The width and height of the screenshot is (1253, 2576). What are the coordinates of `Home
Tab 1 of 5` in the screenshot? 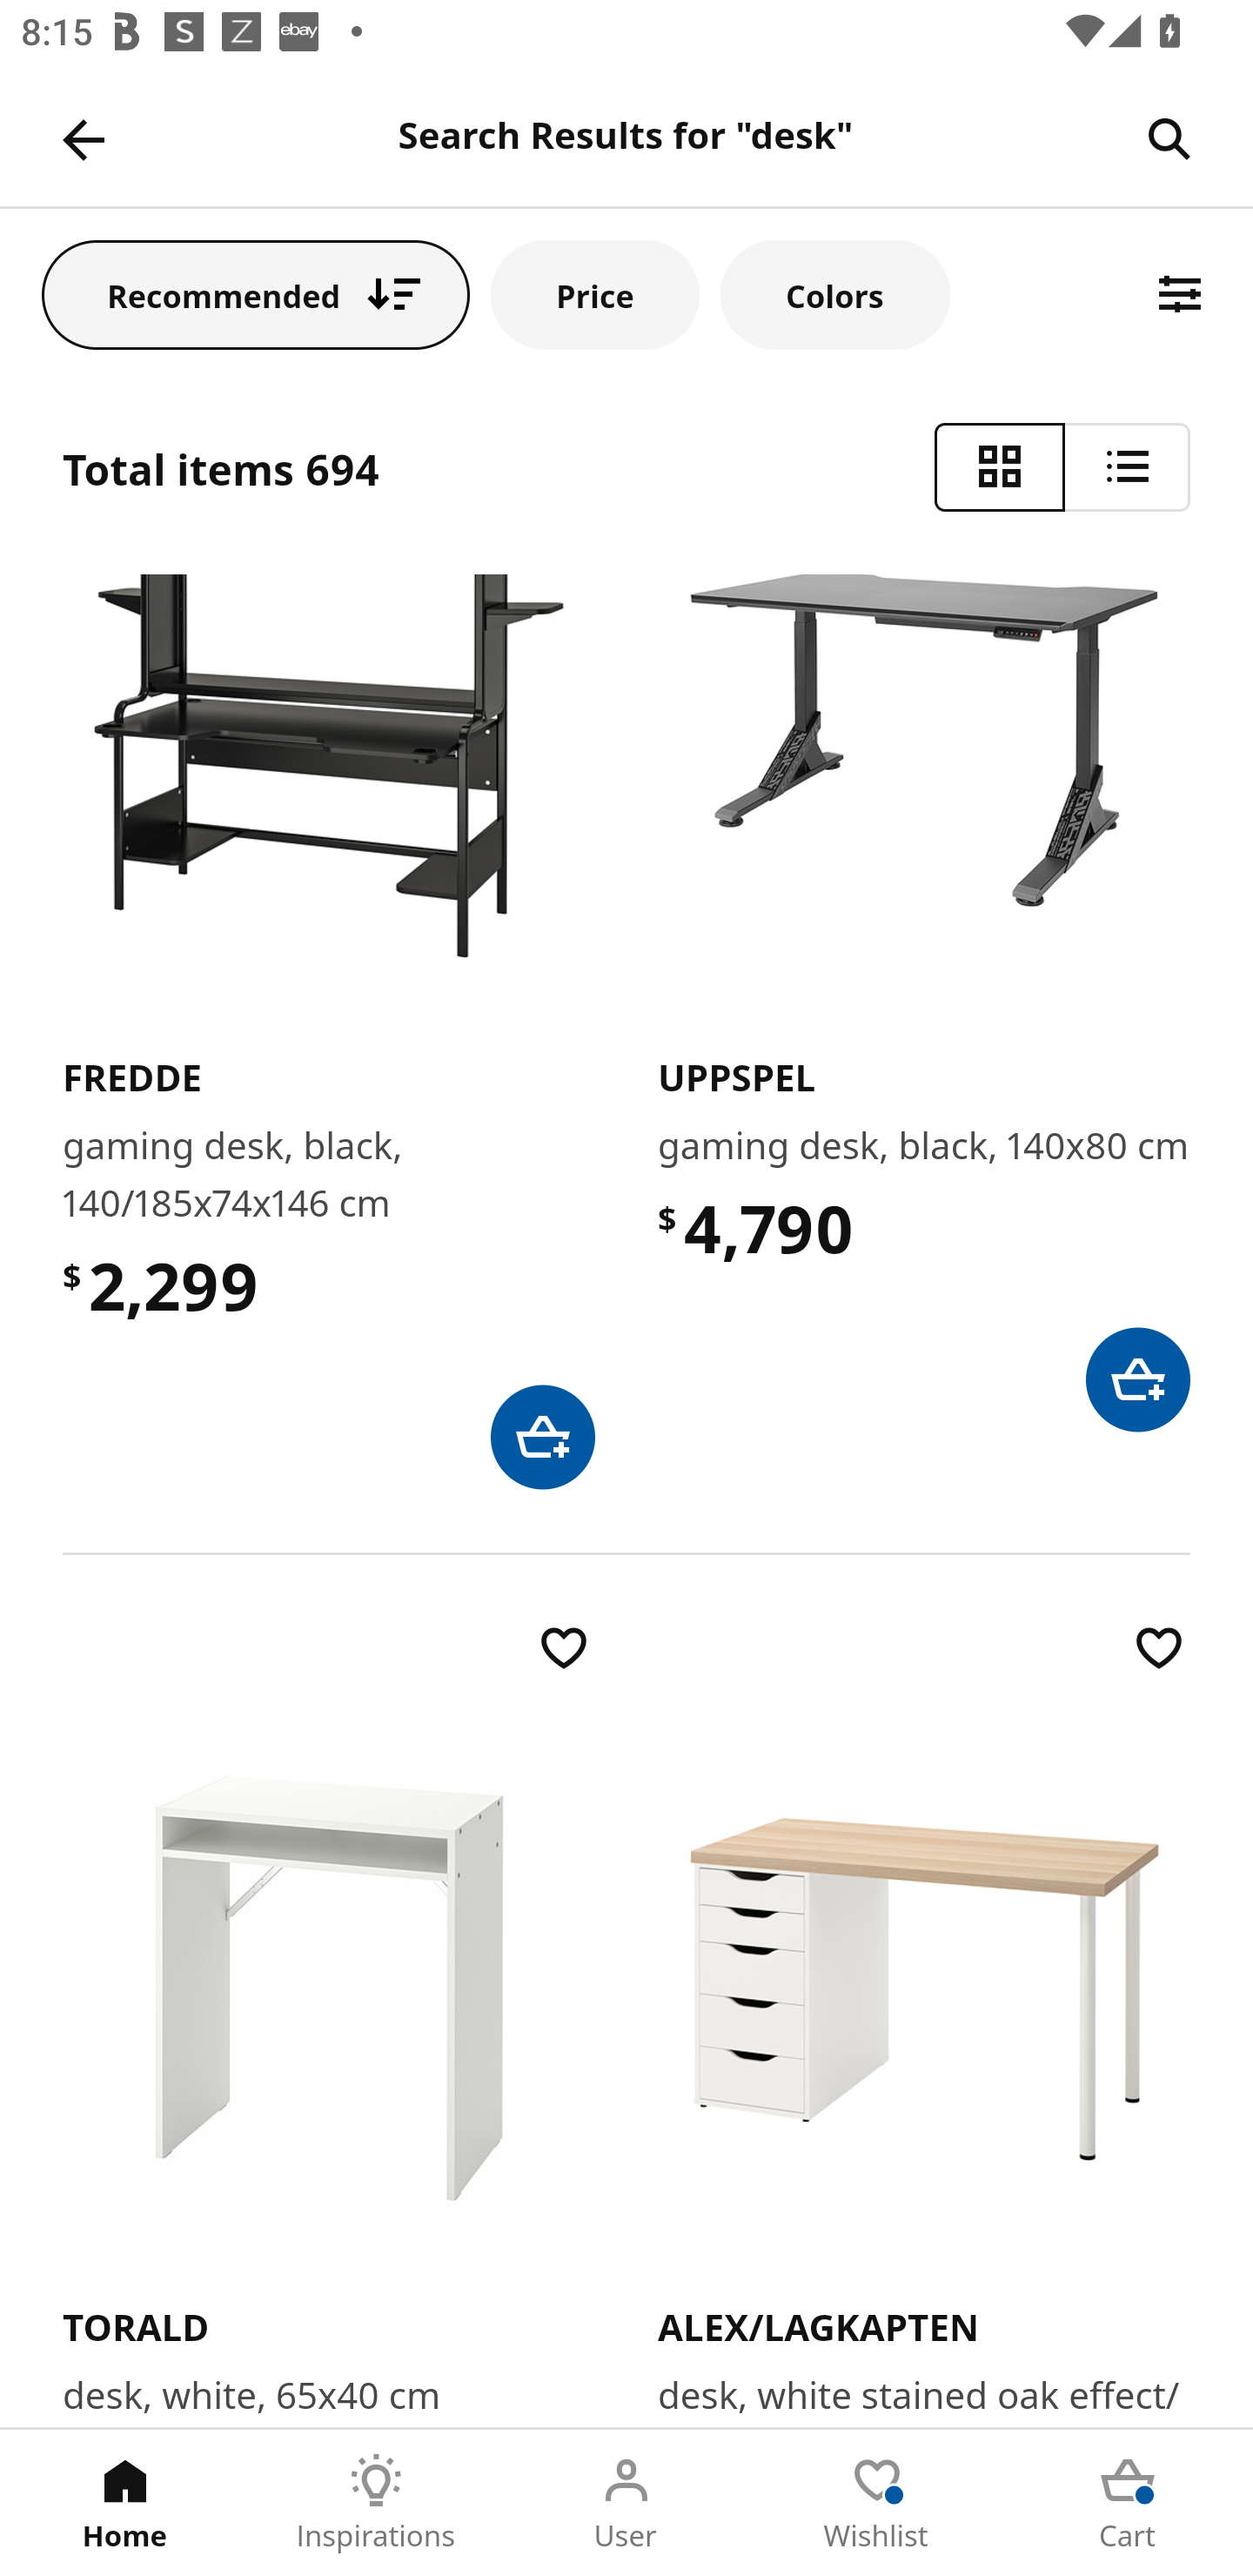 It's located at (125, 2503).